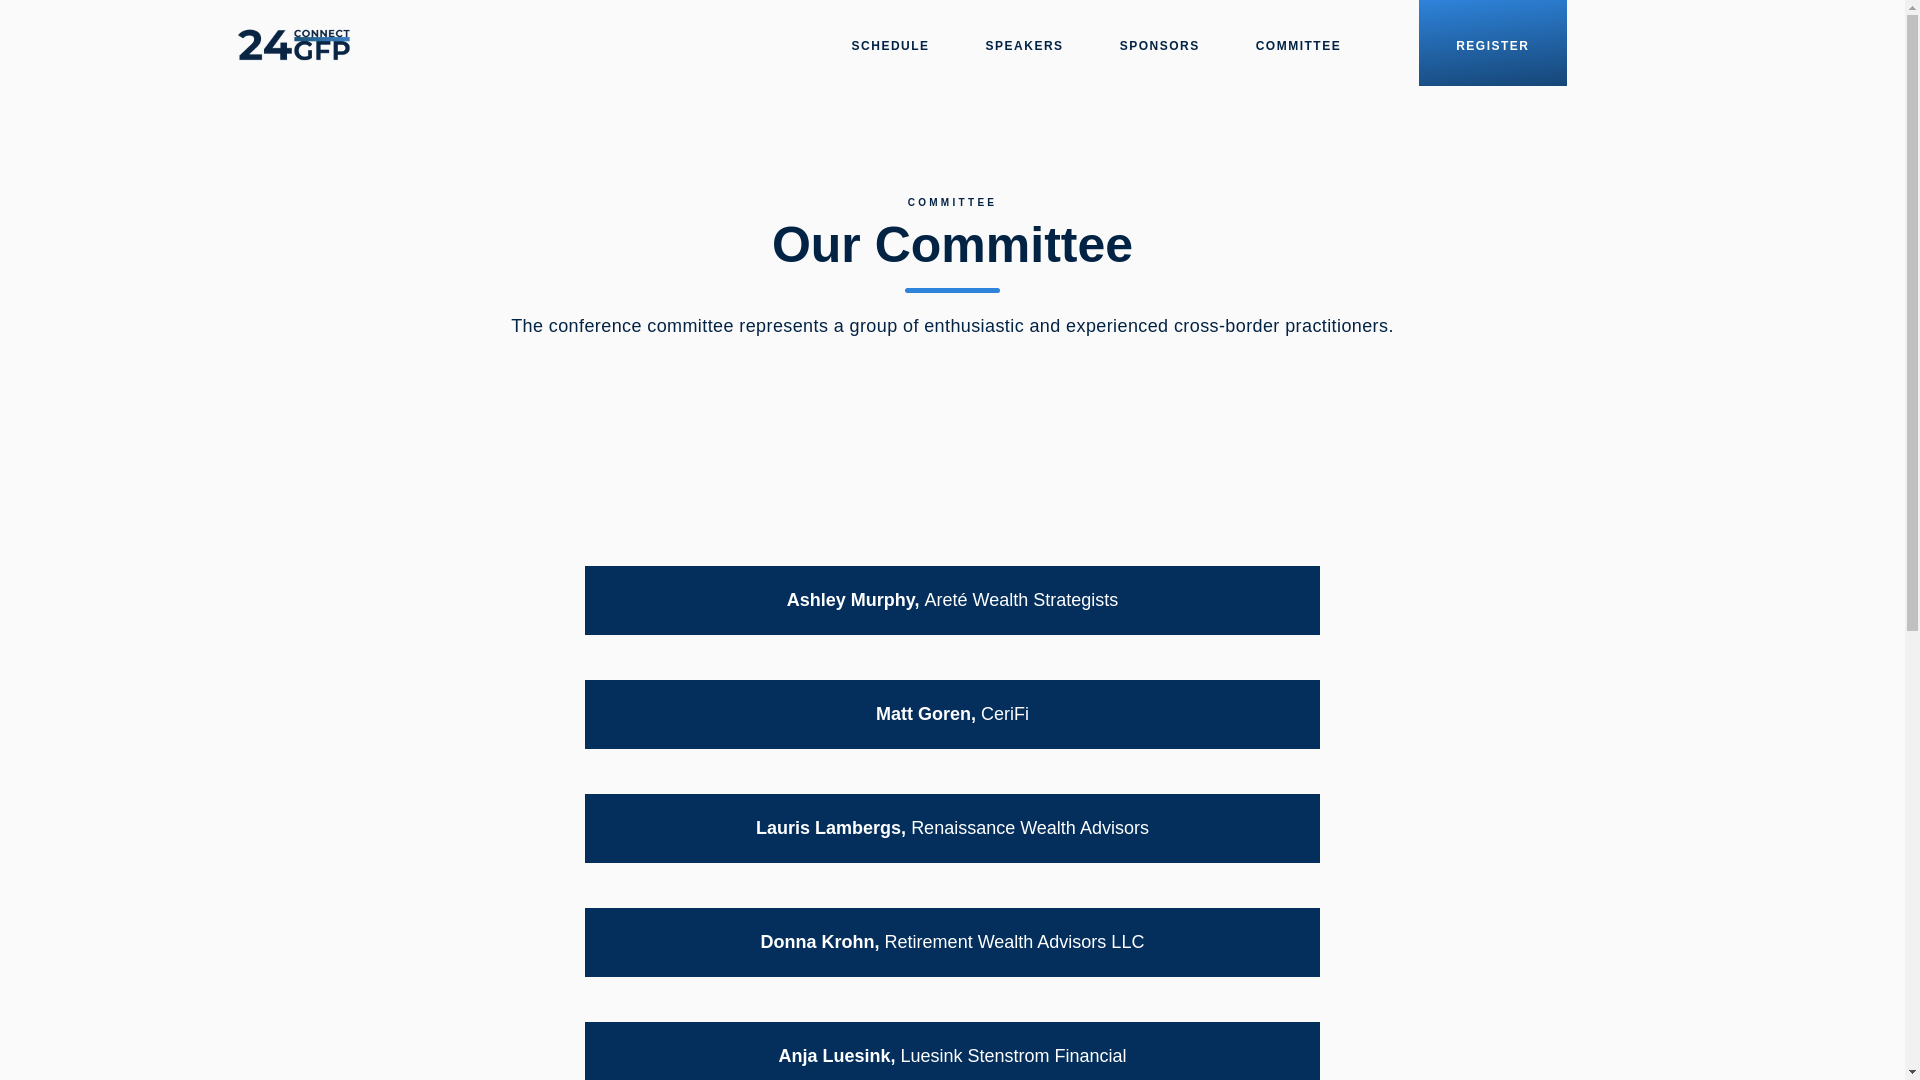 Image resolution: width=1920 pixels, height=1080 pixels. What do you see at coordinates (1299, 43) in the screenshot?
I see `COMMITTEE` at bounding box center [1299, 43].